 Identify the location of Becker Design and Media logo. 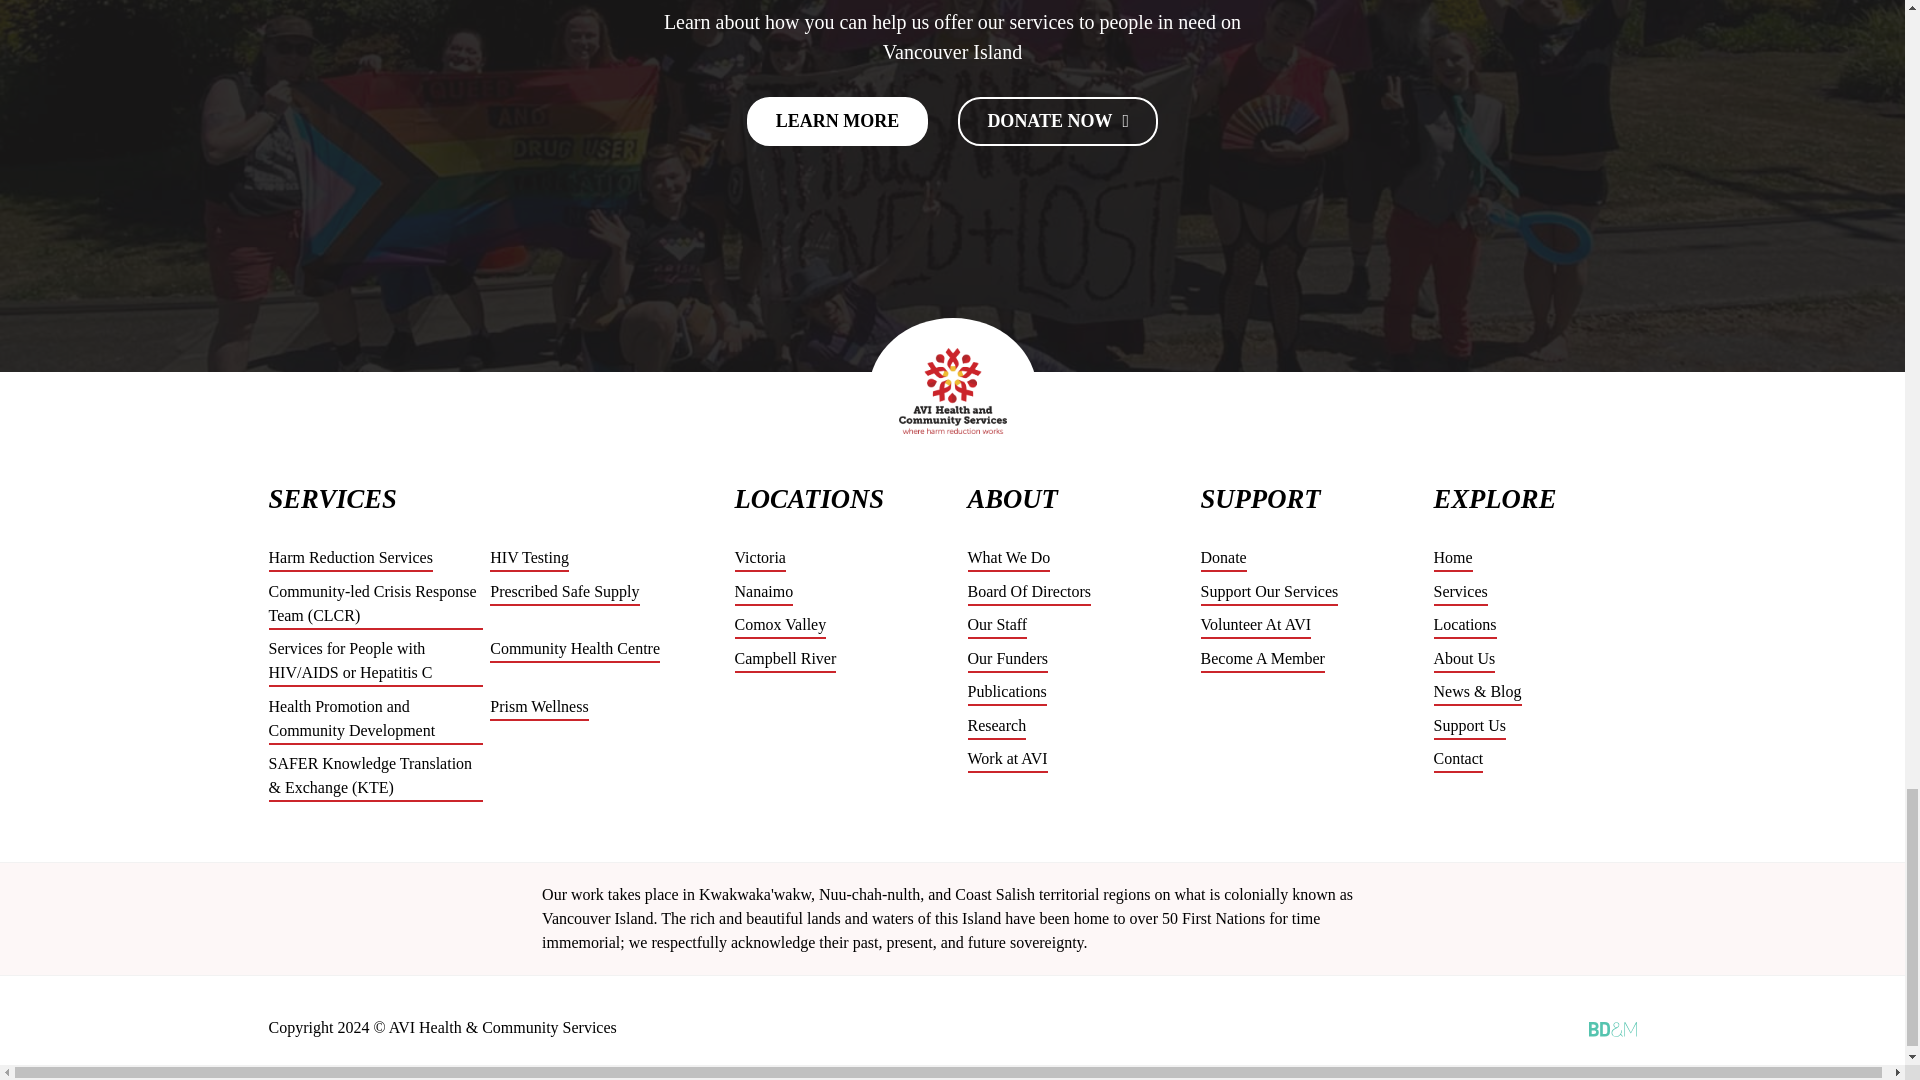
(1611, 1028).